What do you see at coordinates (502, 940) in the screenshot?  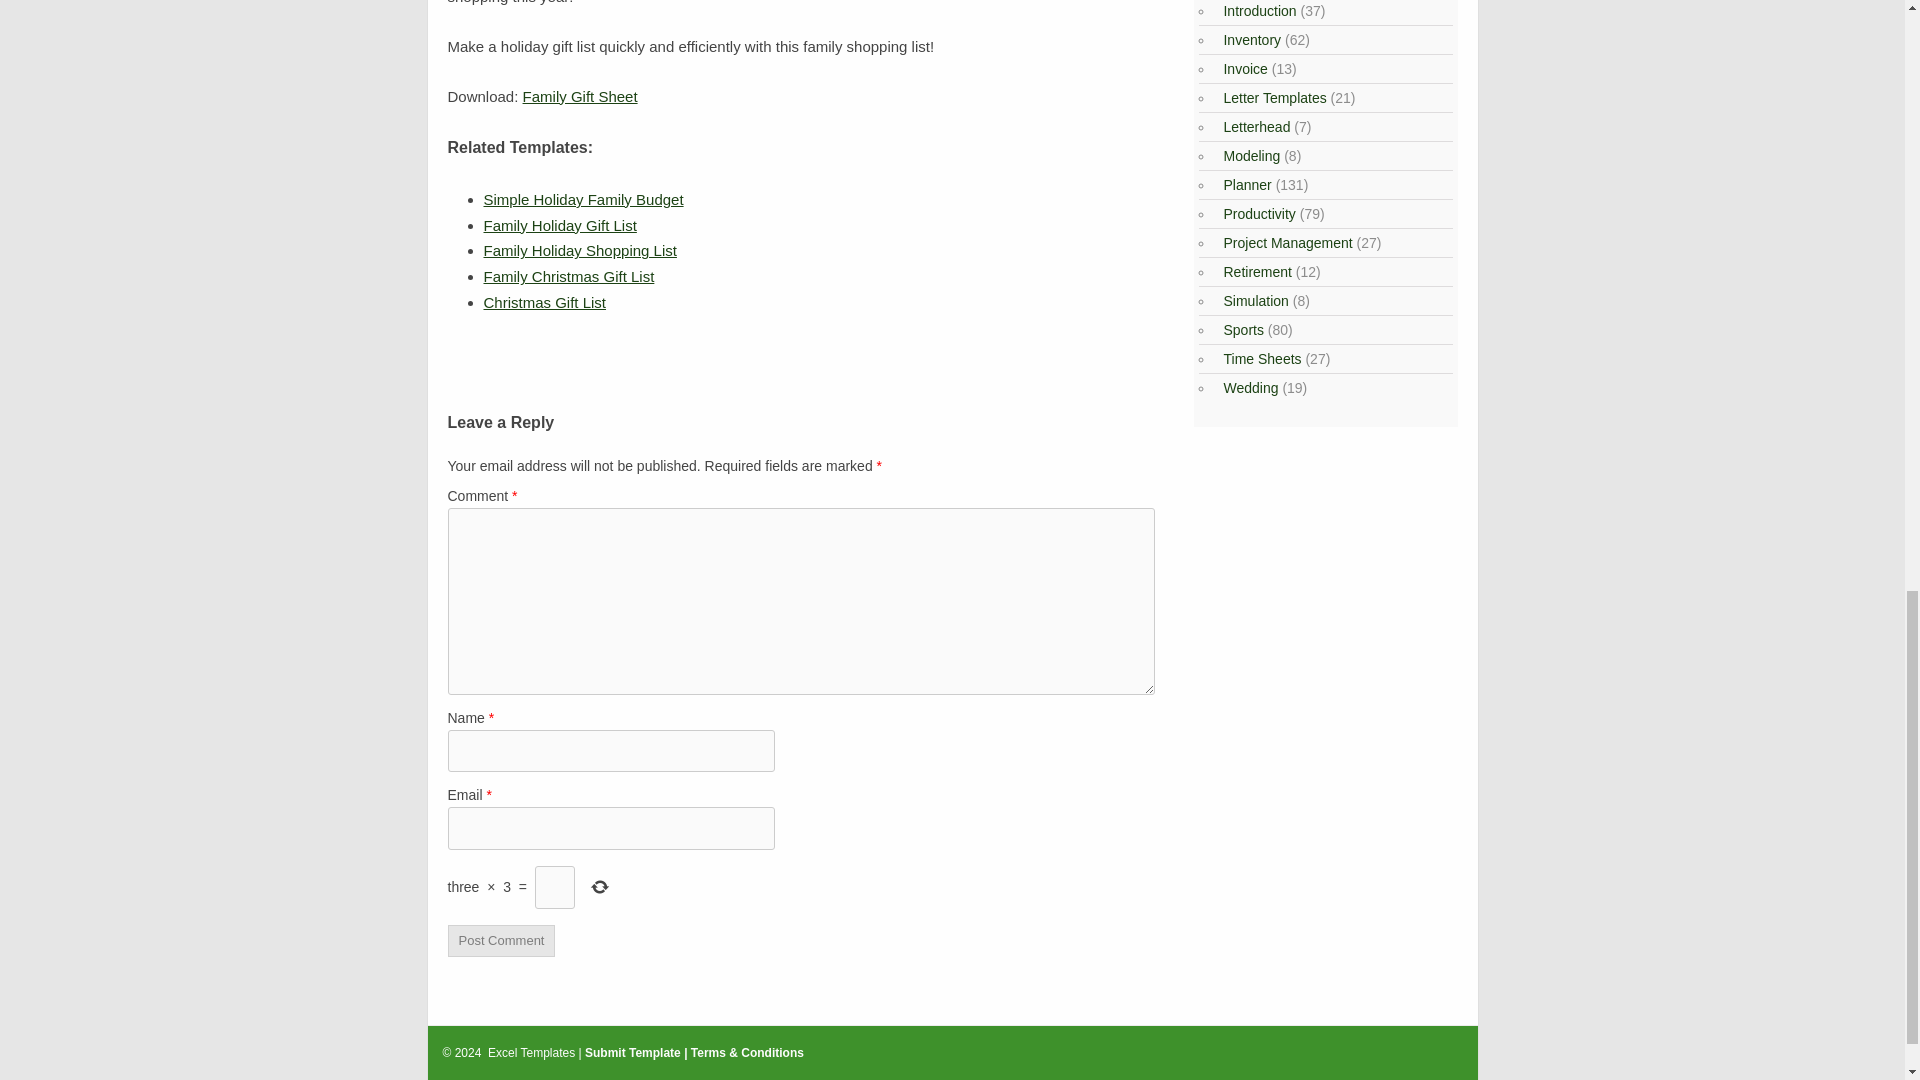 I see `Post Comment` at bounding box center [502, 940].